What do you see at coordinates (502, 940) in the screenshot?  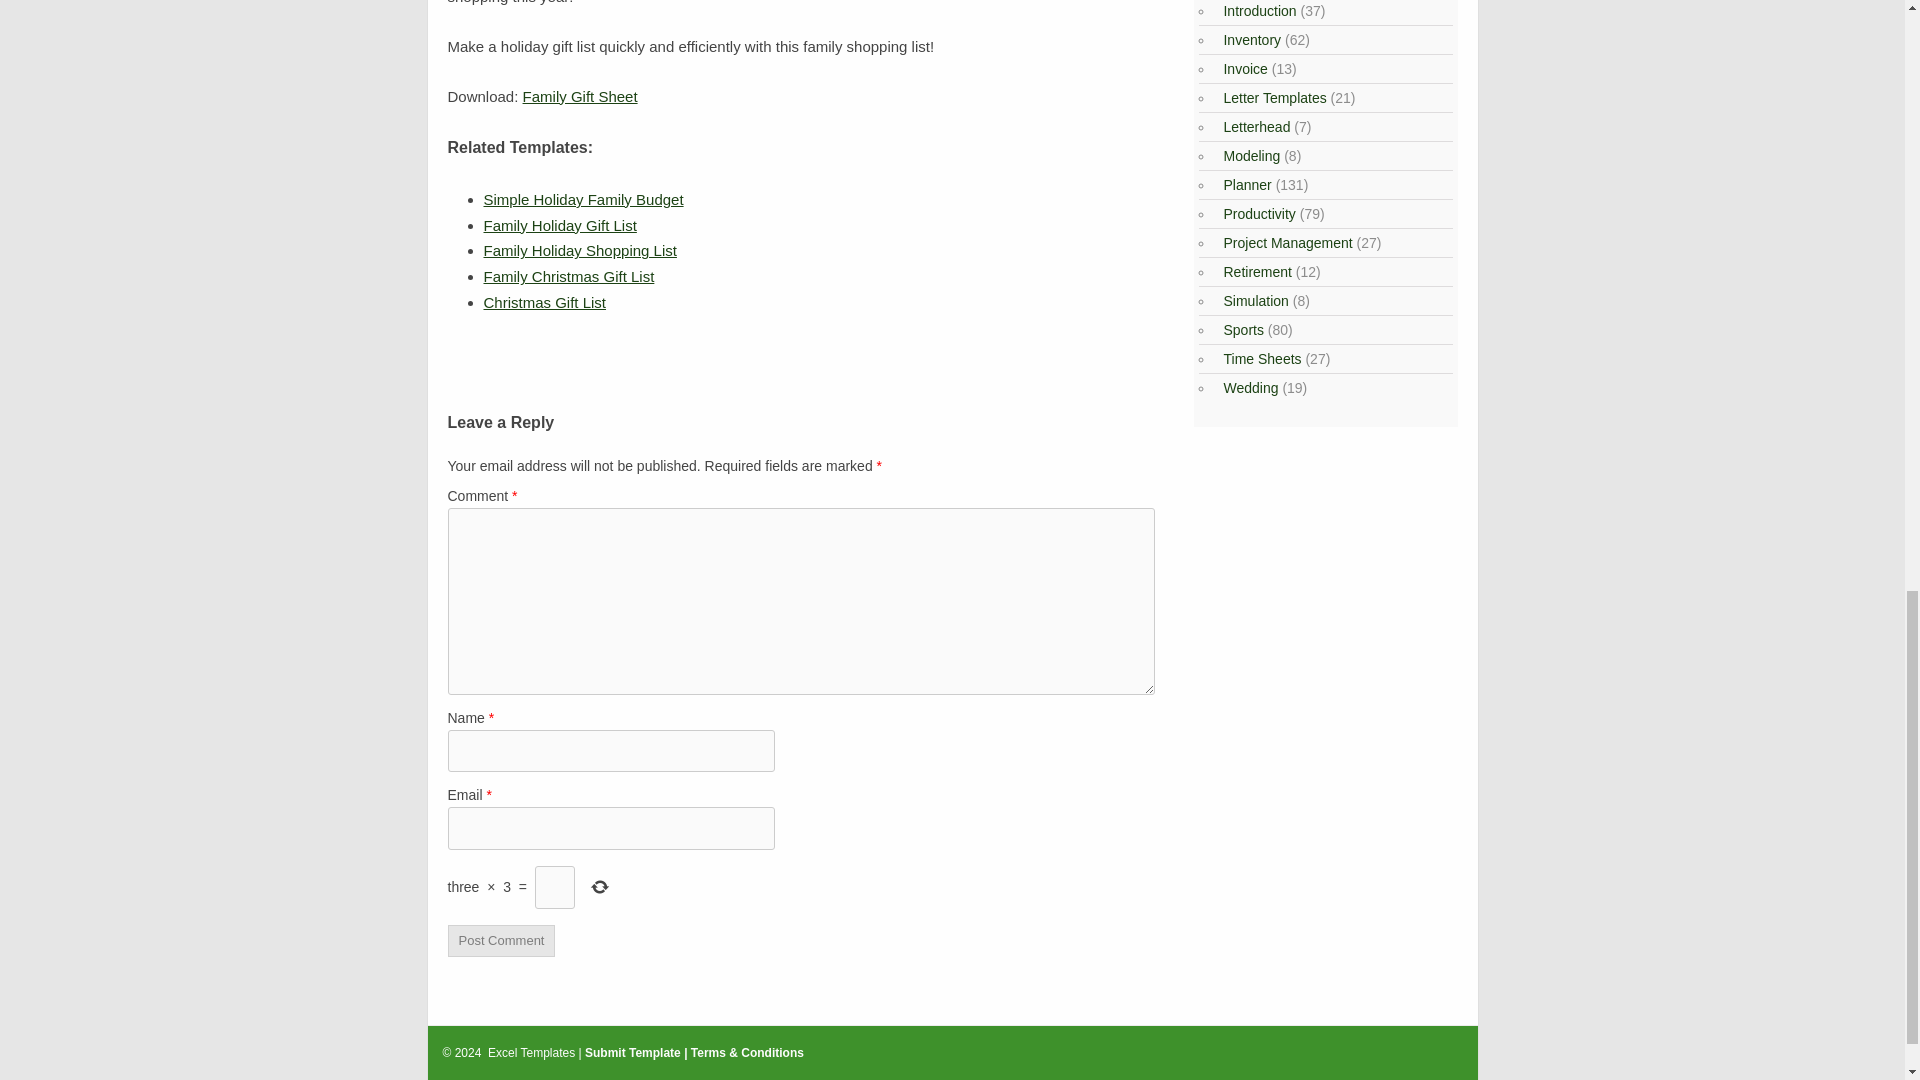 I see `Post Comment` at bounding box center [502, 940].